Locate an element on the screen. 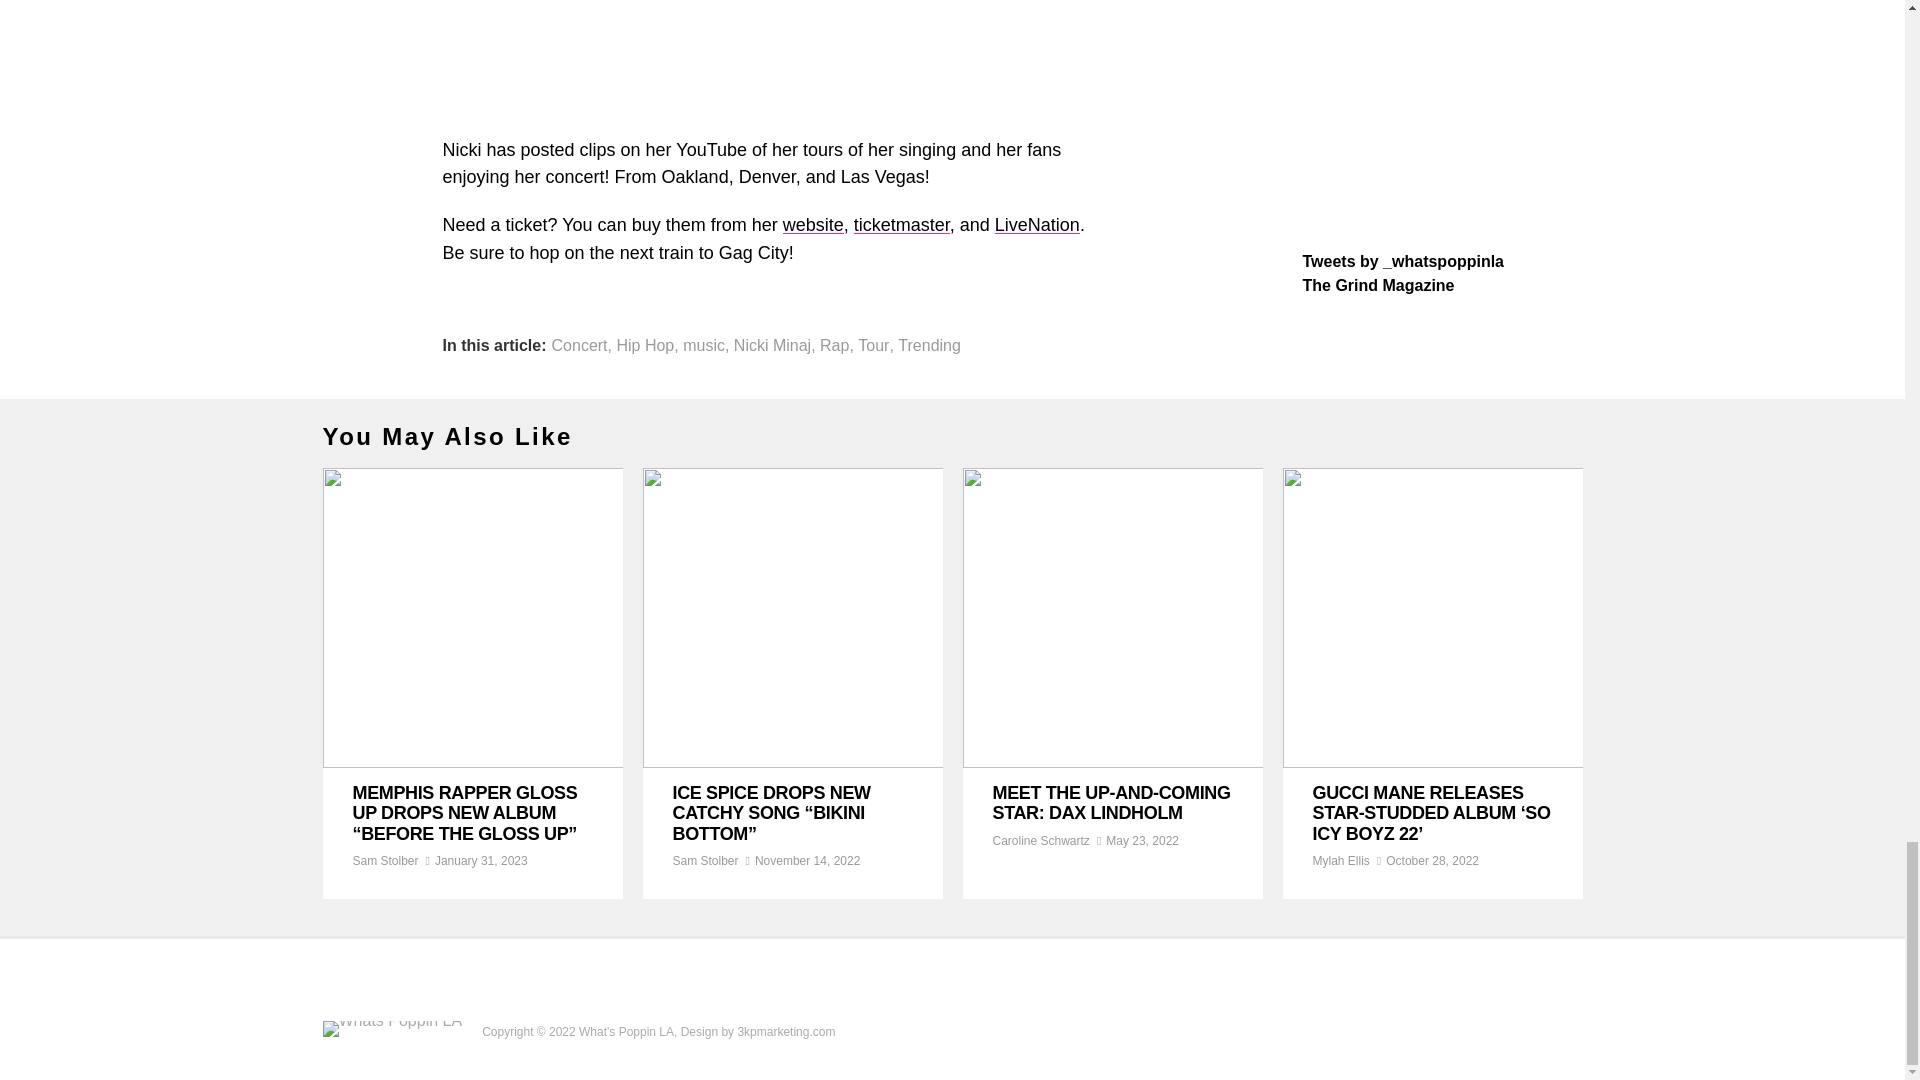 Image resolution: width=1920 pixels, height=1080 pixels. Hip Hop is located at coordinates (644, 346).